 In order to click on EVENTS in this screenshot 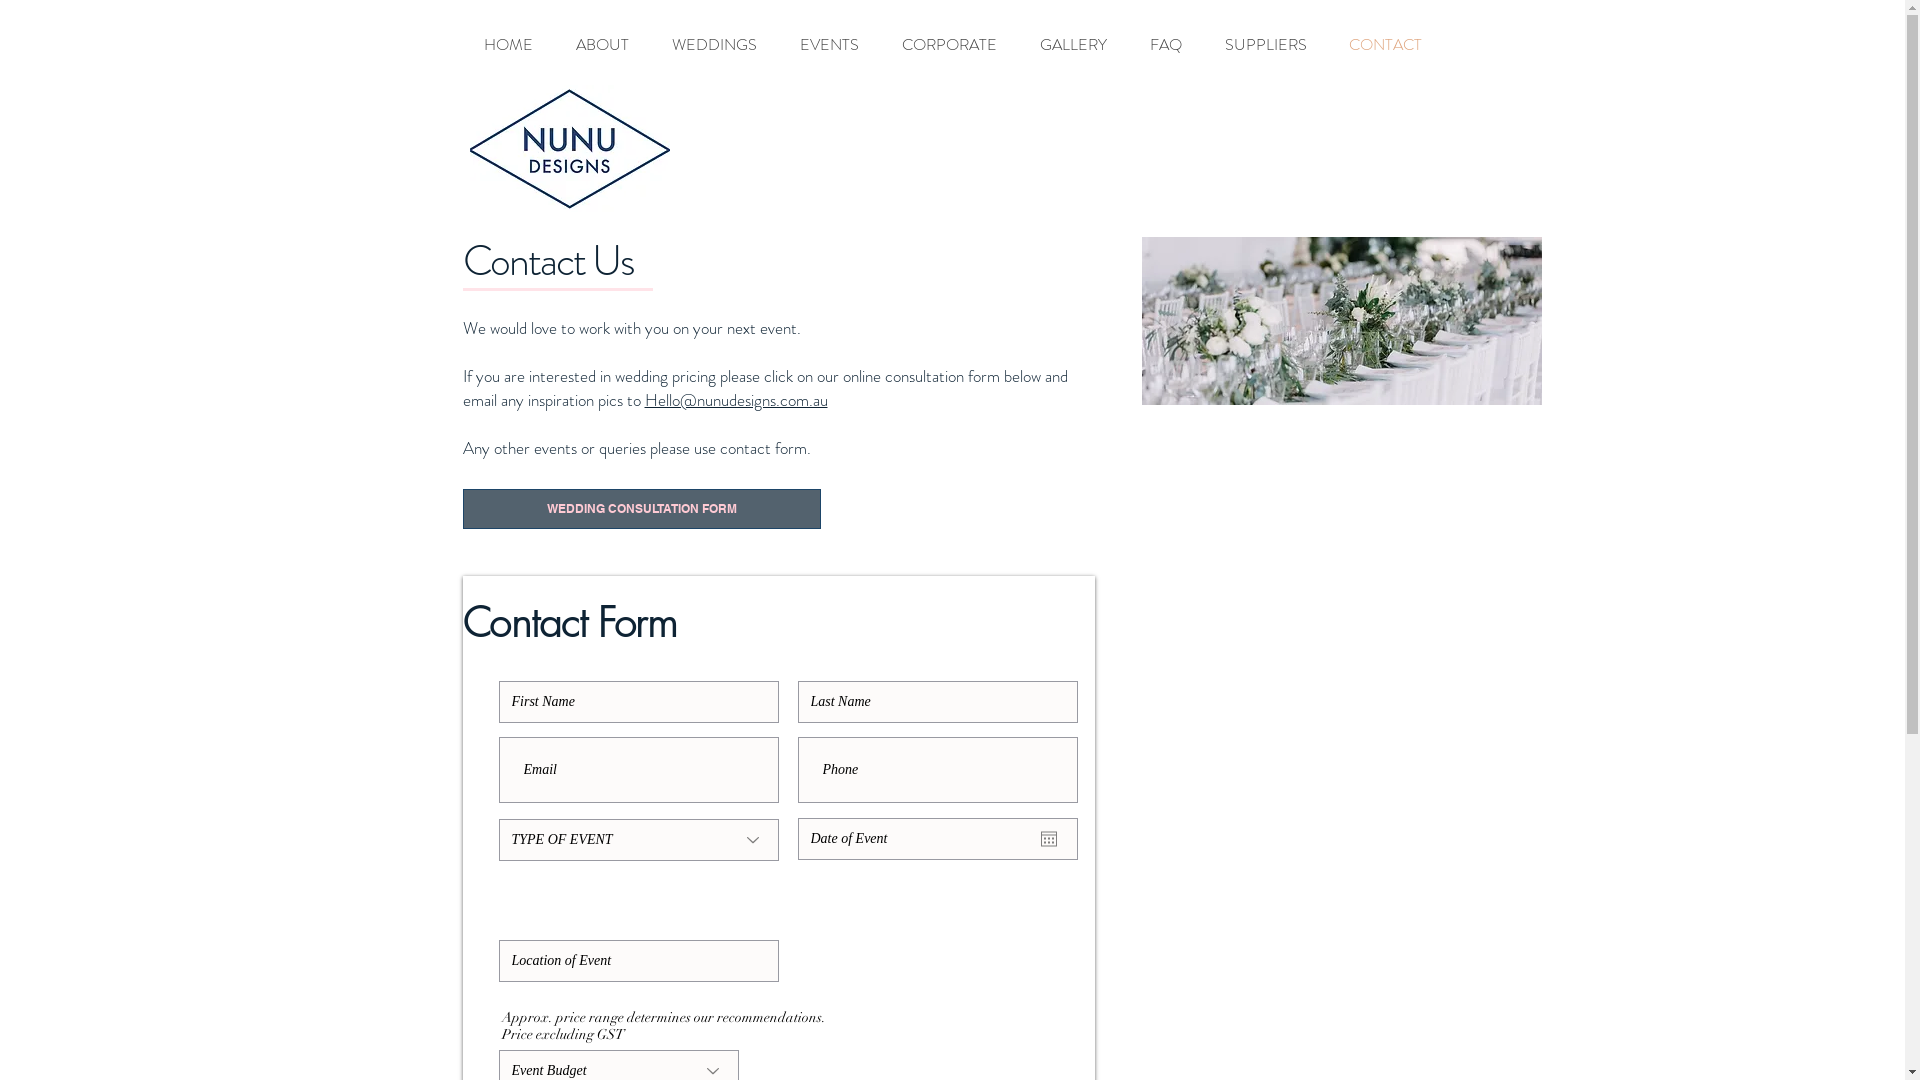, I will do `click(829, 45)`.